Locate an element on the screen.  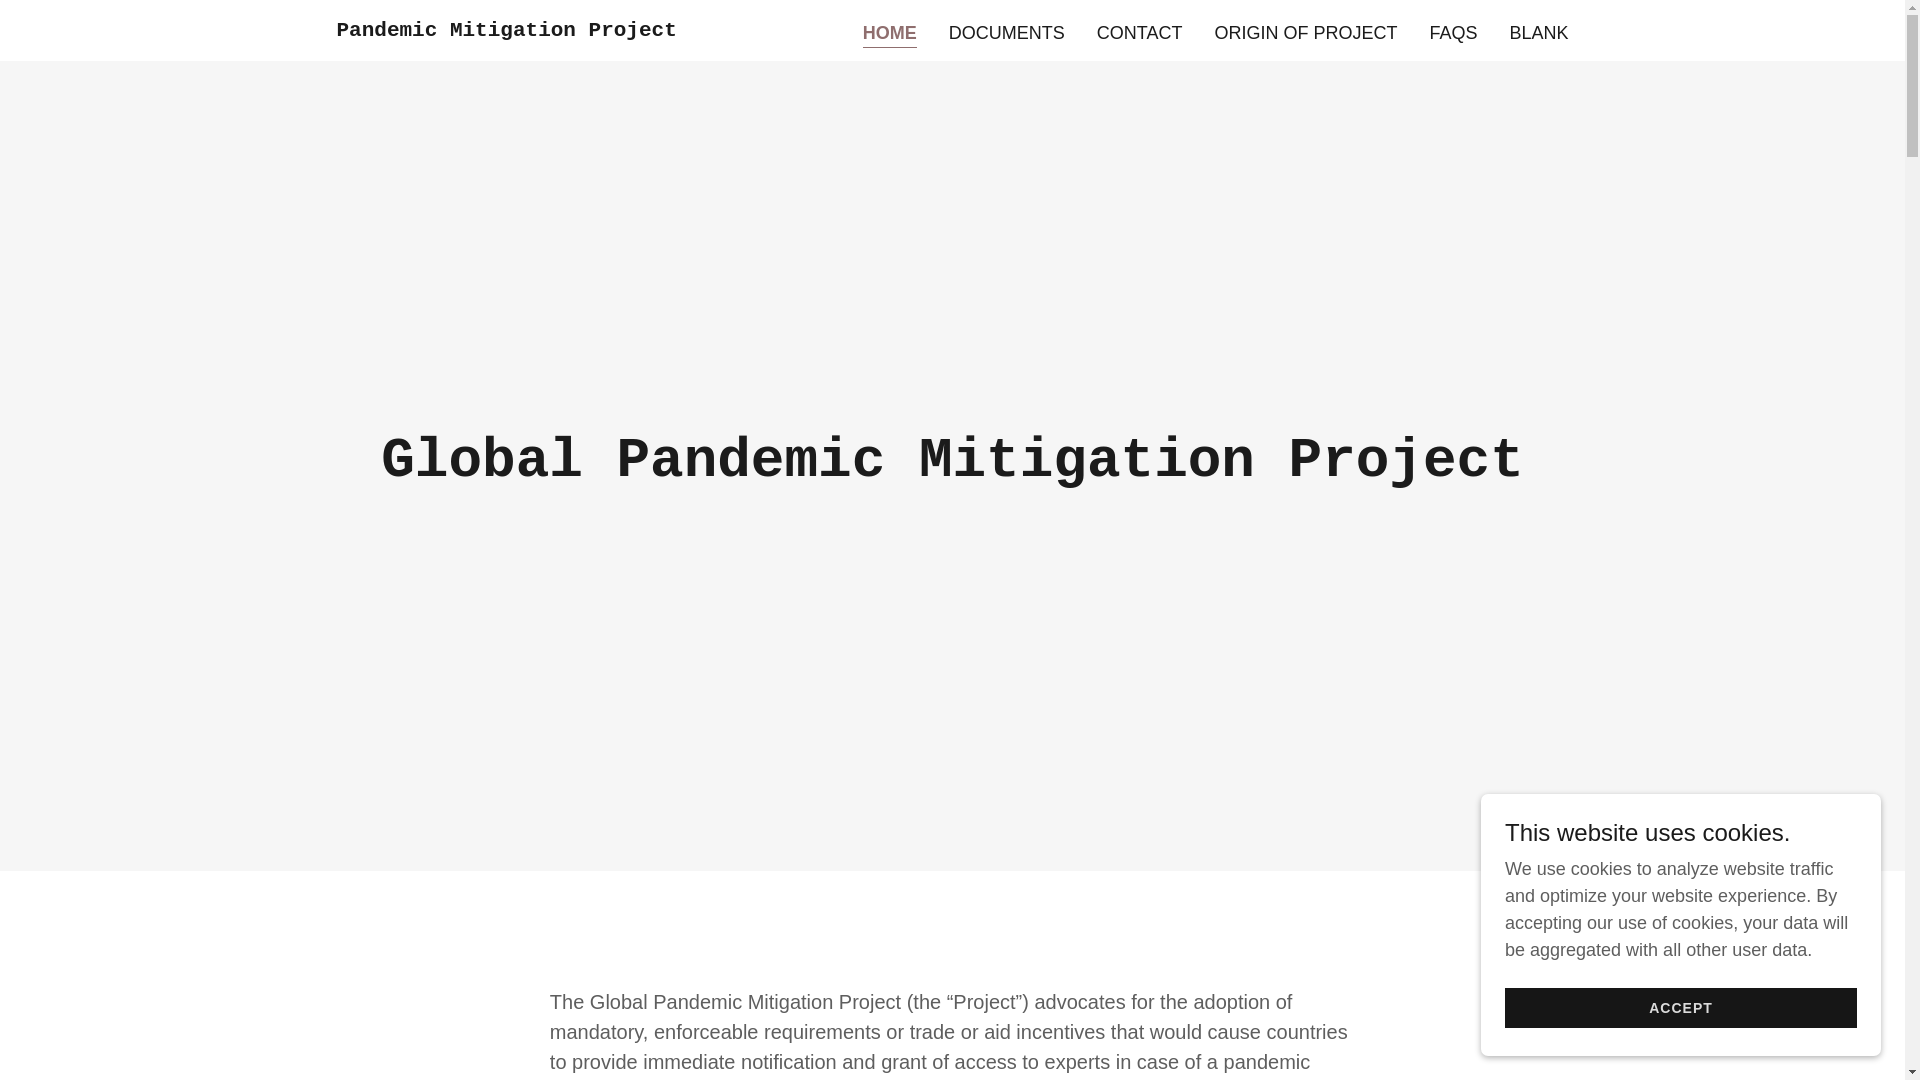
CONTACT is located at coordinates (1139, 32).